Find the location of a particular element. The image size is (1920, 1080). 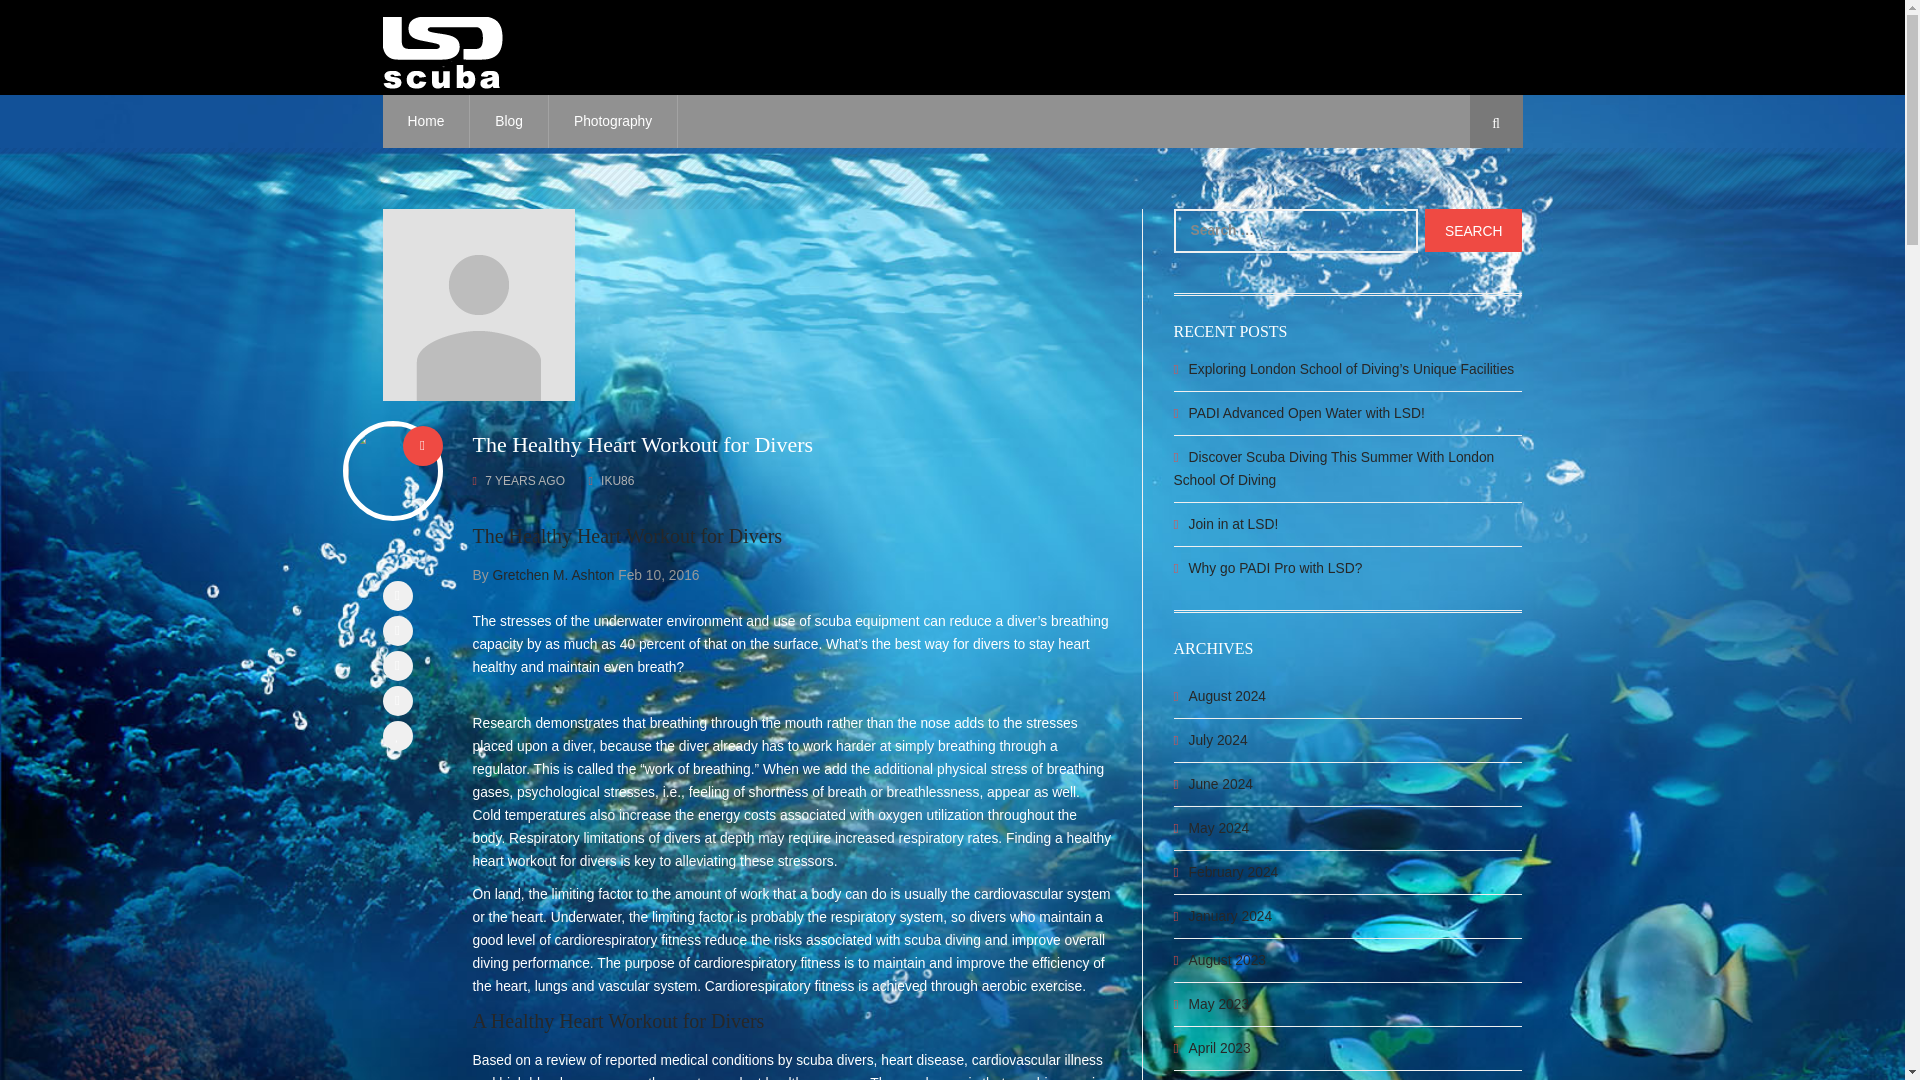

January 2024 is located at coordinates (1230, 916).